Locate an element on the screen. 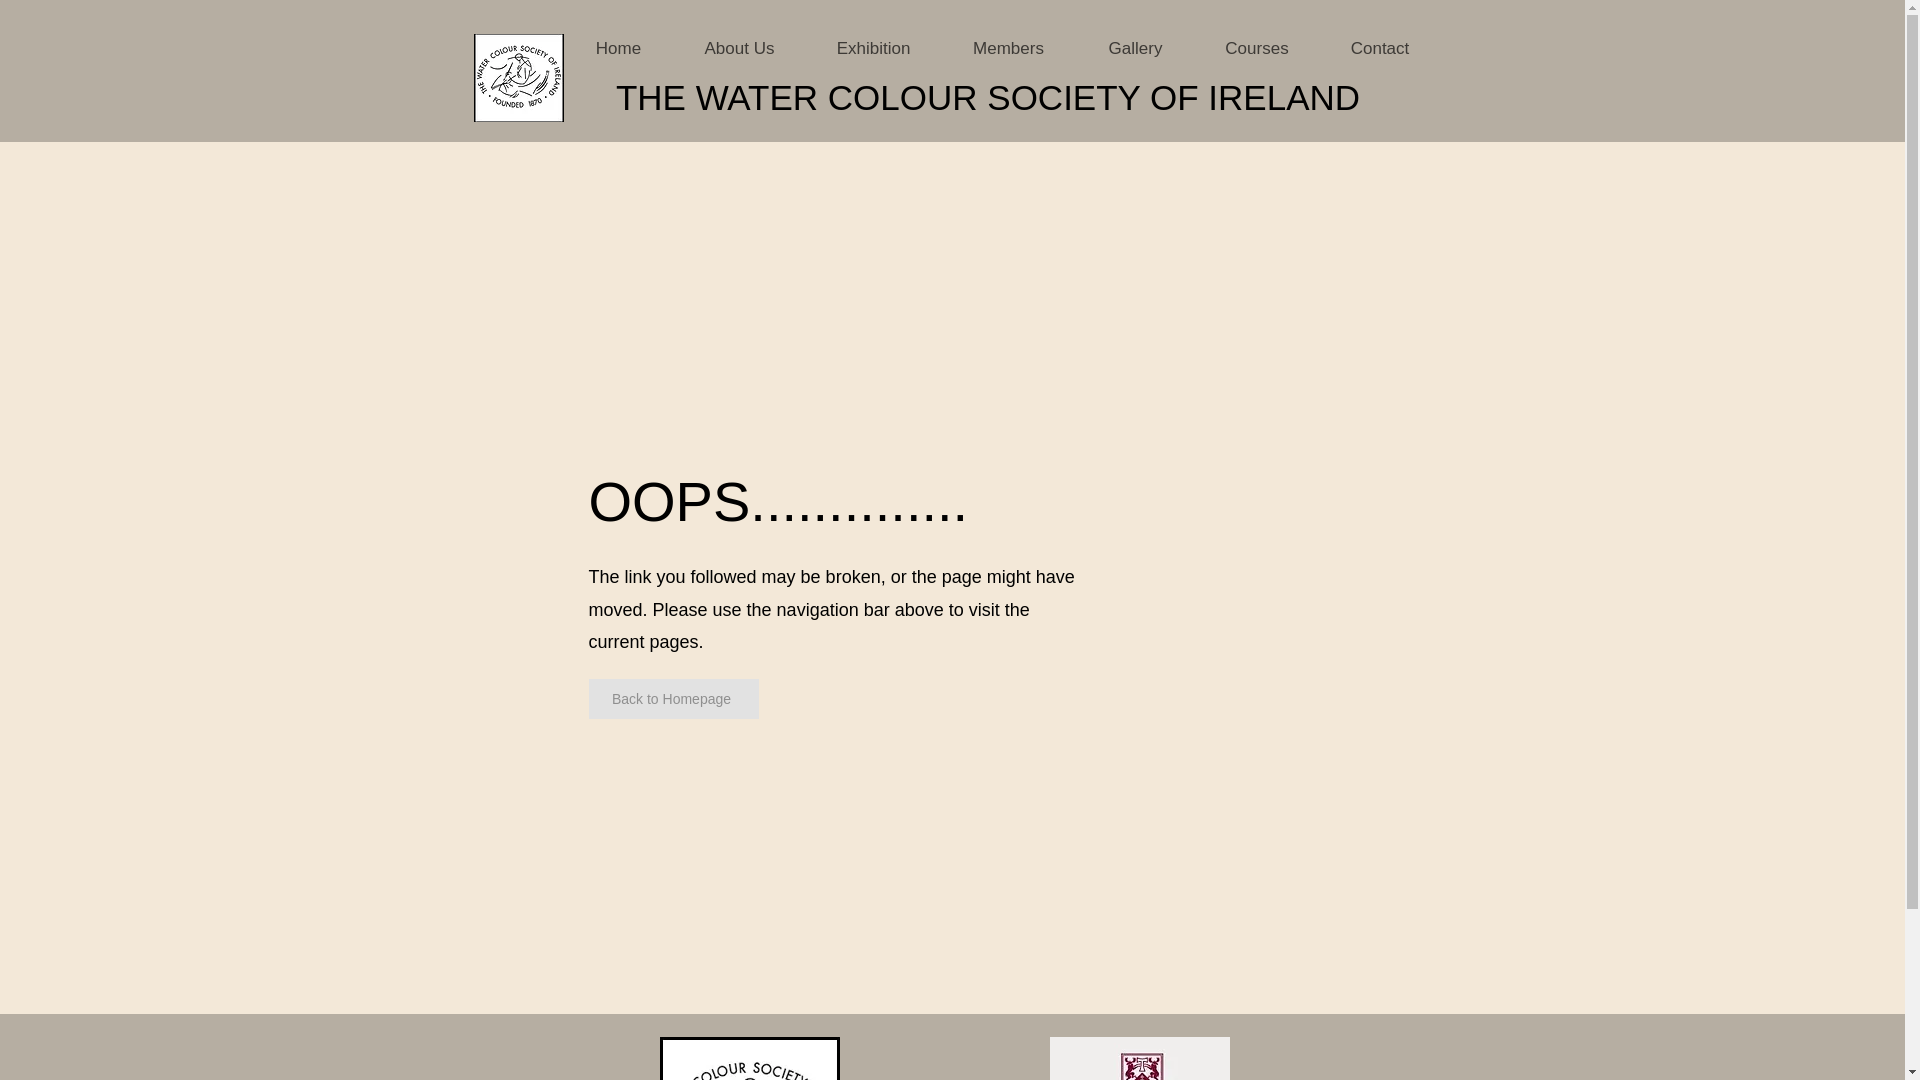  Gallery is located at coordinates (1136, 49).